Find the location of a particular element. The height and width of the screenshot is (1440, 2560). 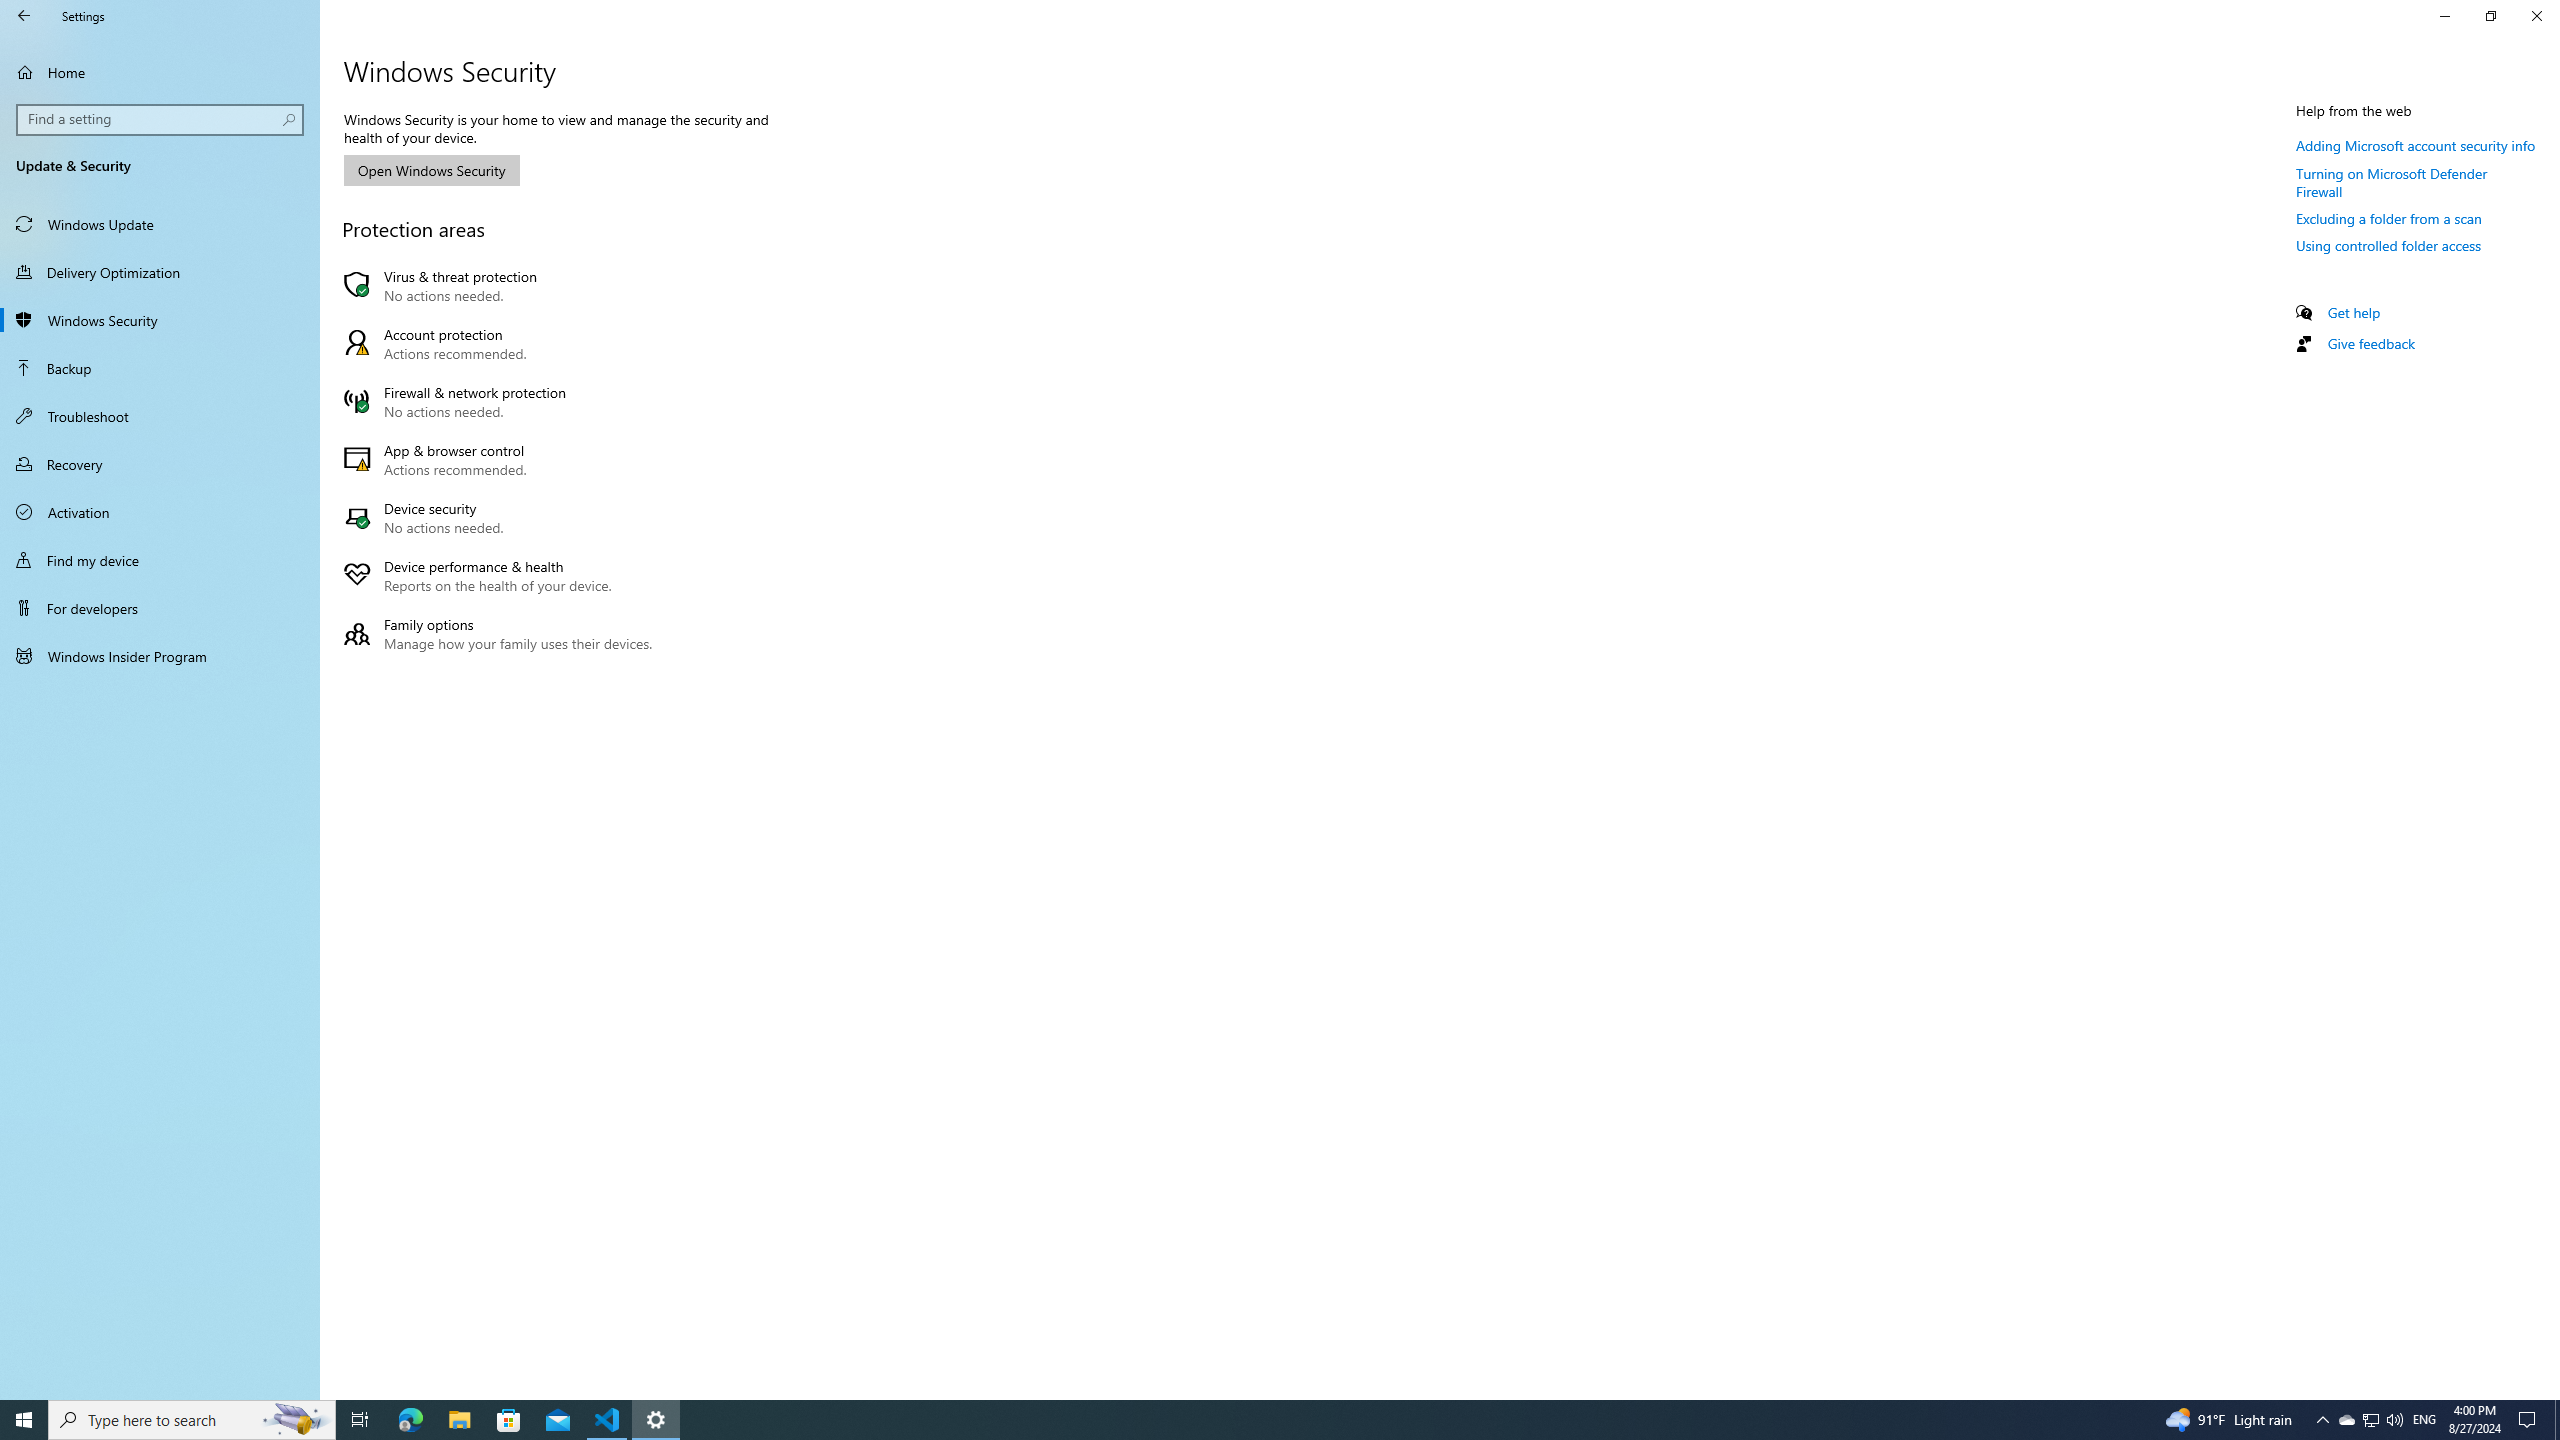

Visual Studio Code - 1 running window is located at coordinates (608, 1420).